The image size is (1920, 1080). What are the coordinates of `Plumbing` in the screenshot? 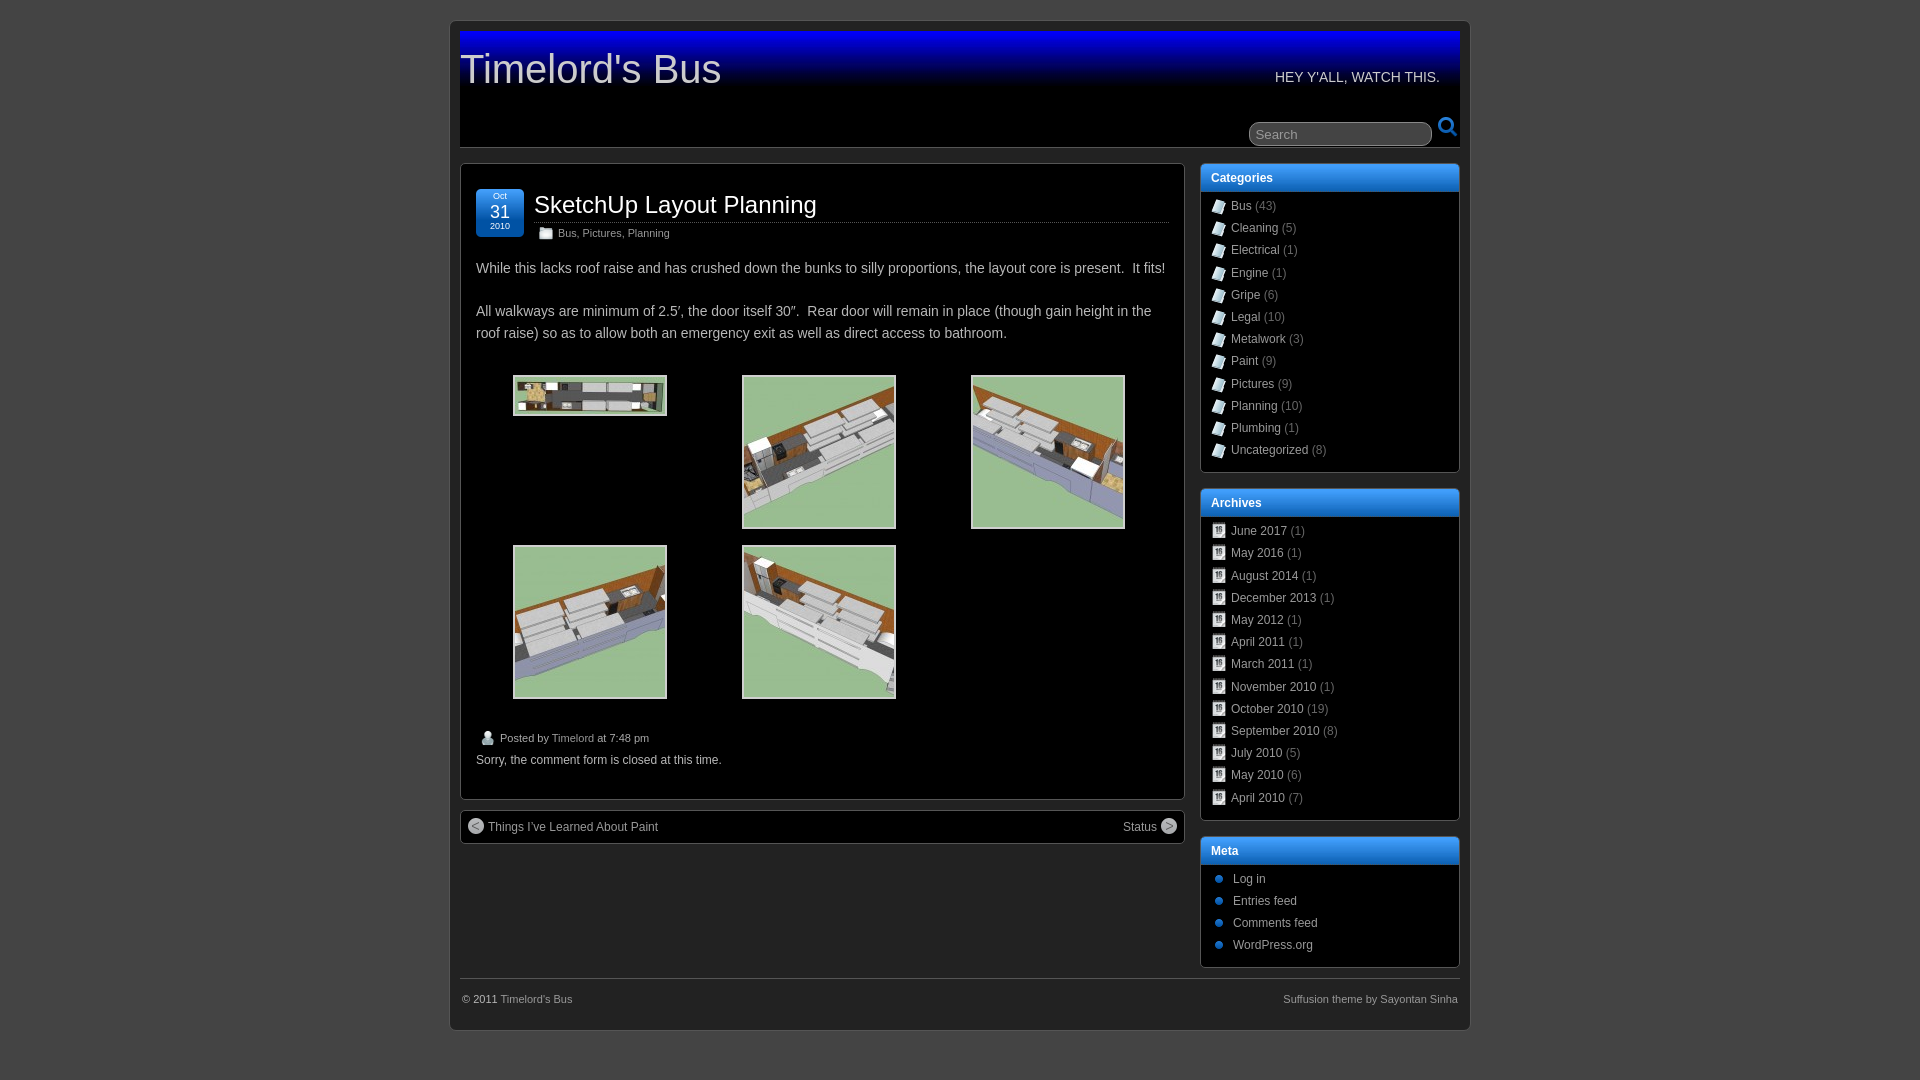 It's located at (1256, 428).